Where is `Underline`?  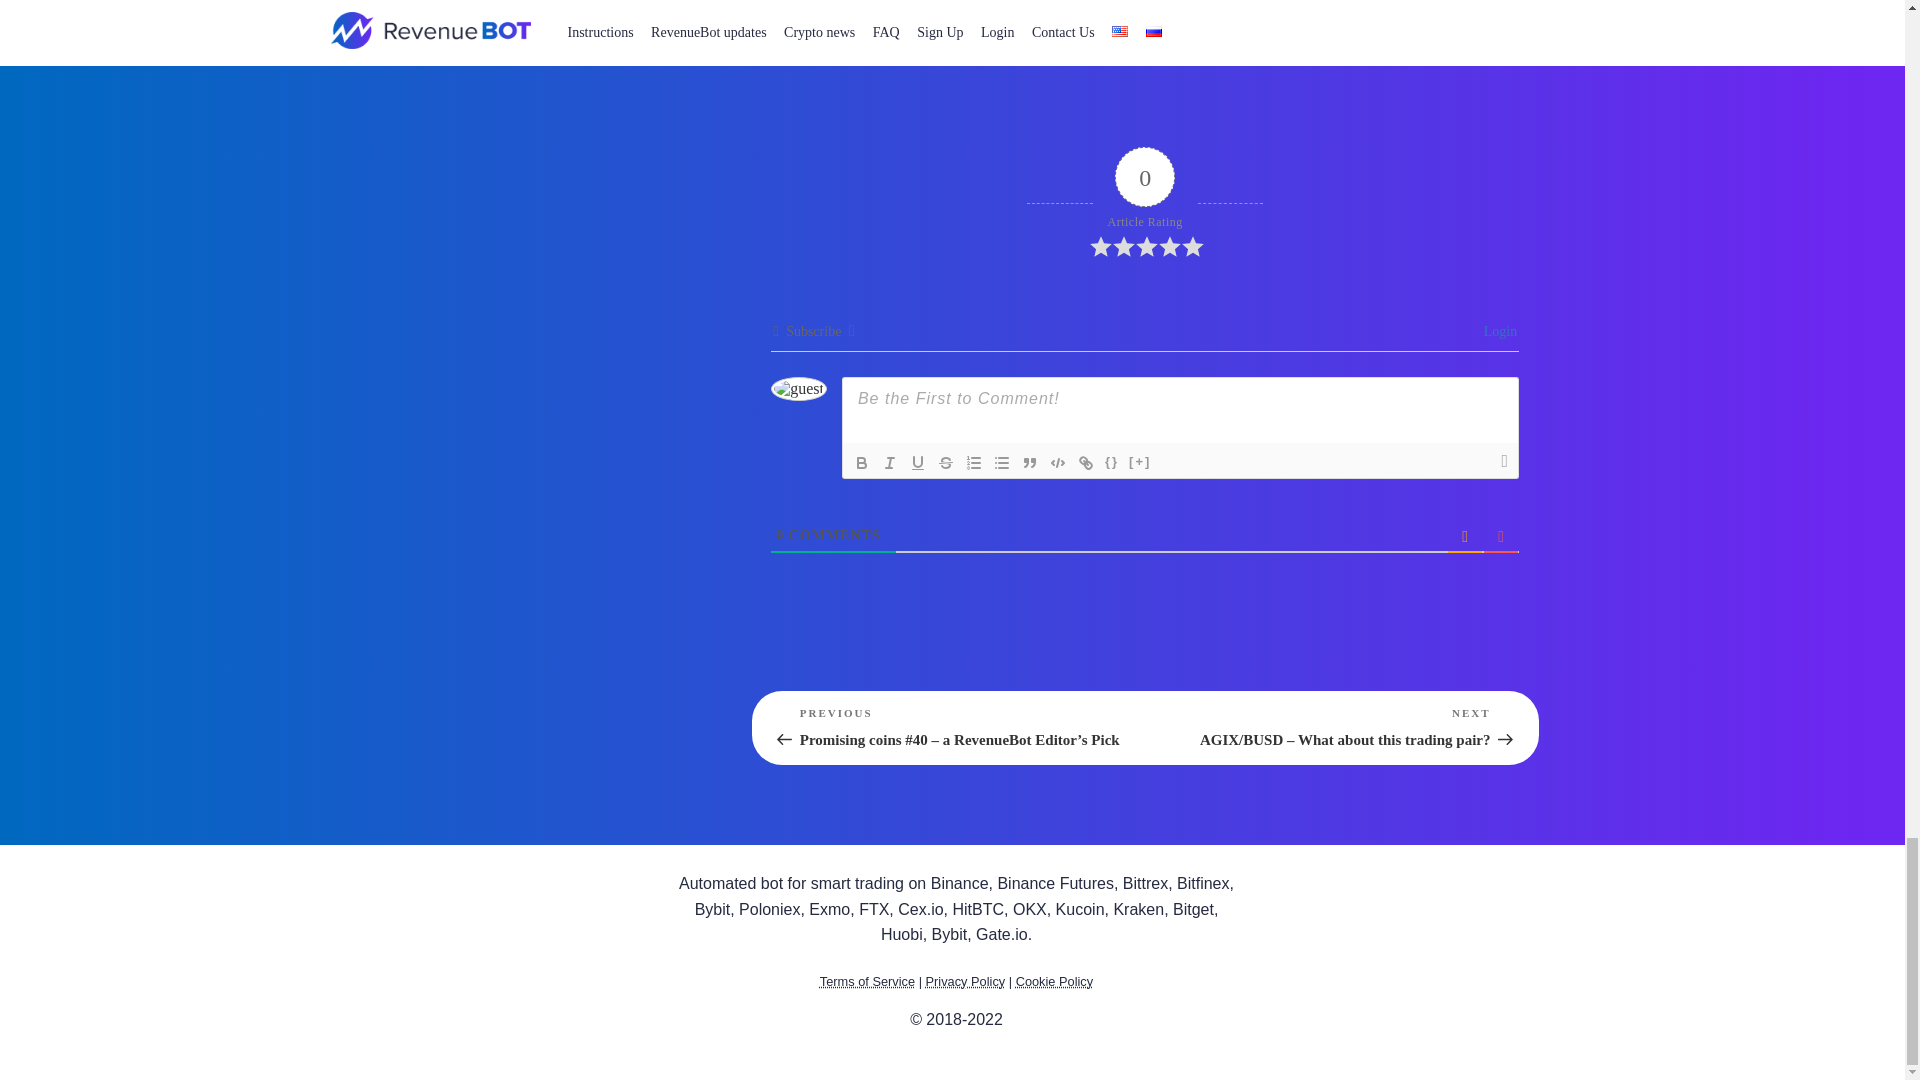 Underline is located at coordinates (918, 463).